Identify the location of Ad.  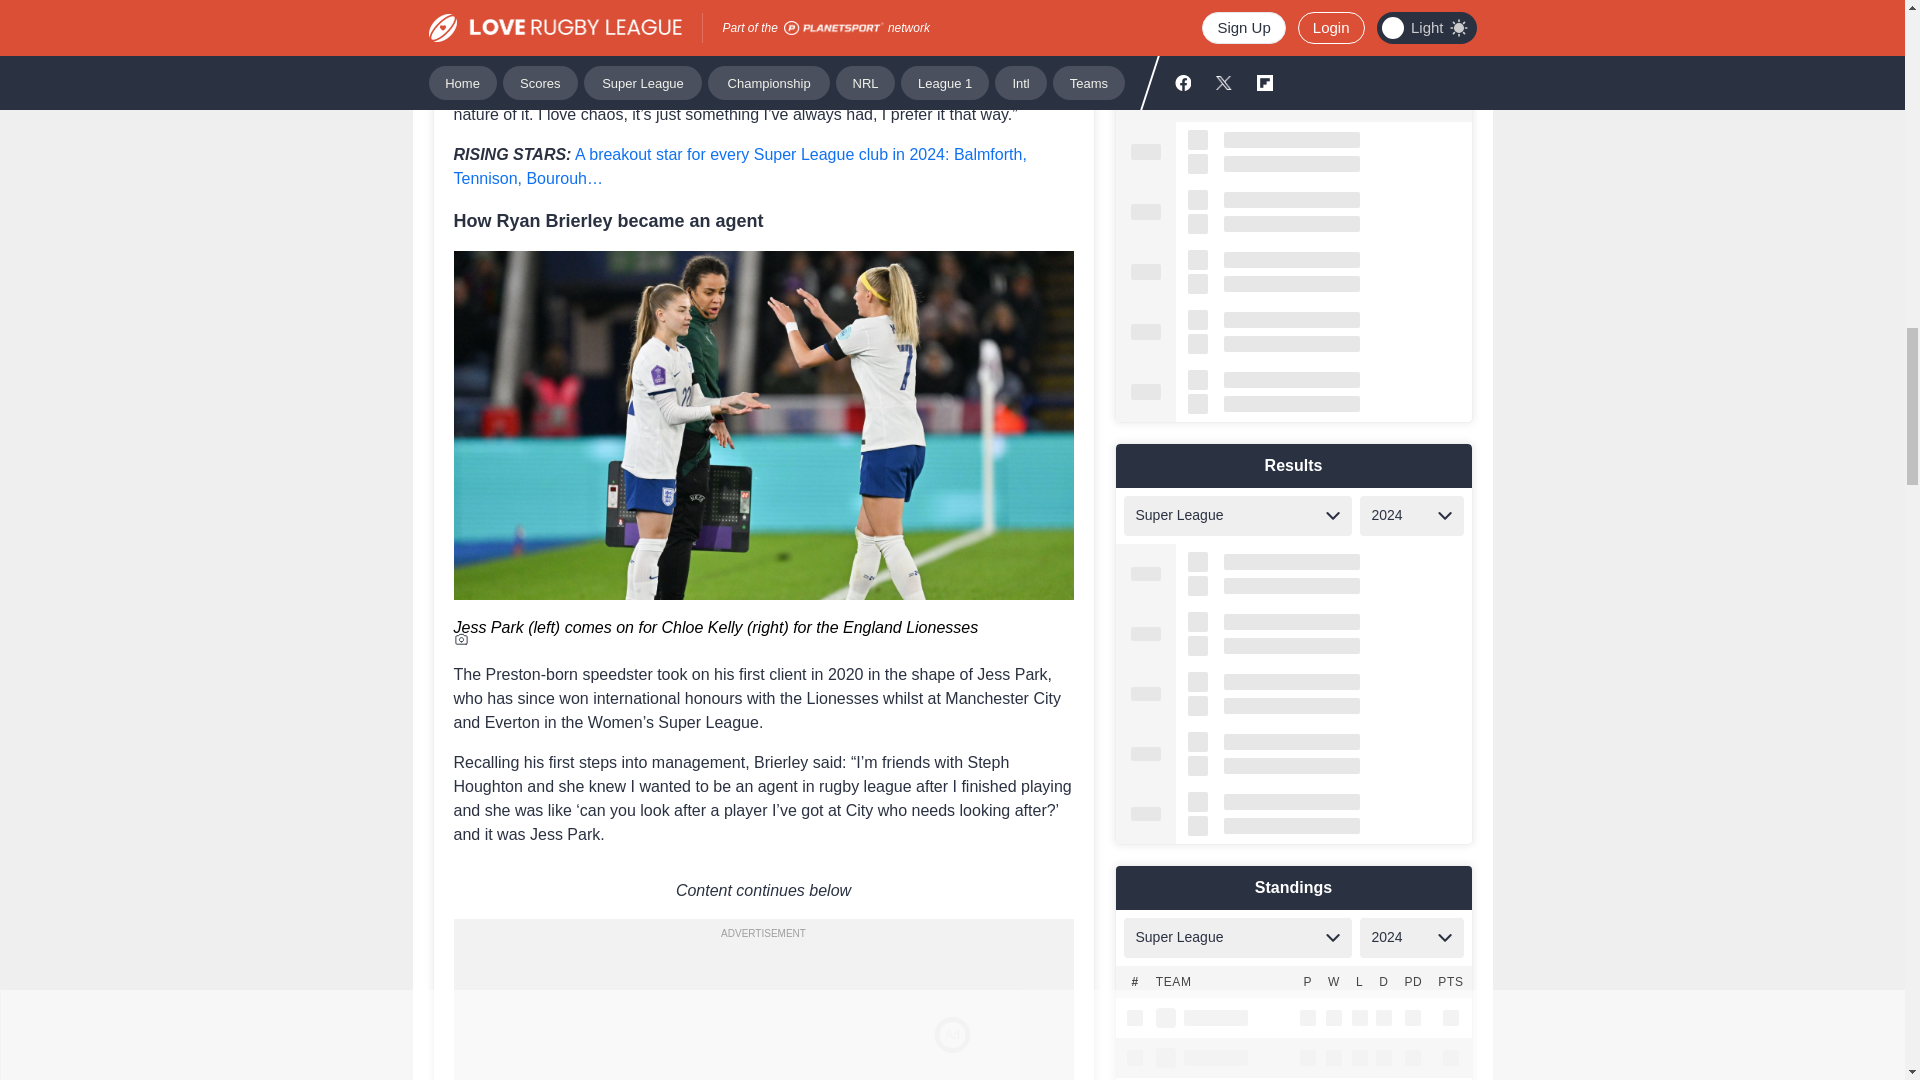
(763, 1000).